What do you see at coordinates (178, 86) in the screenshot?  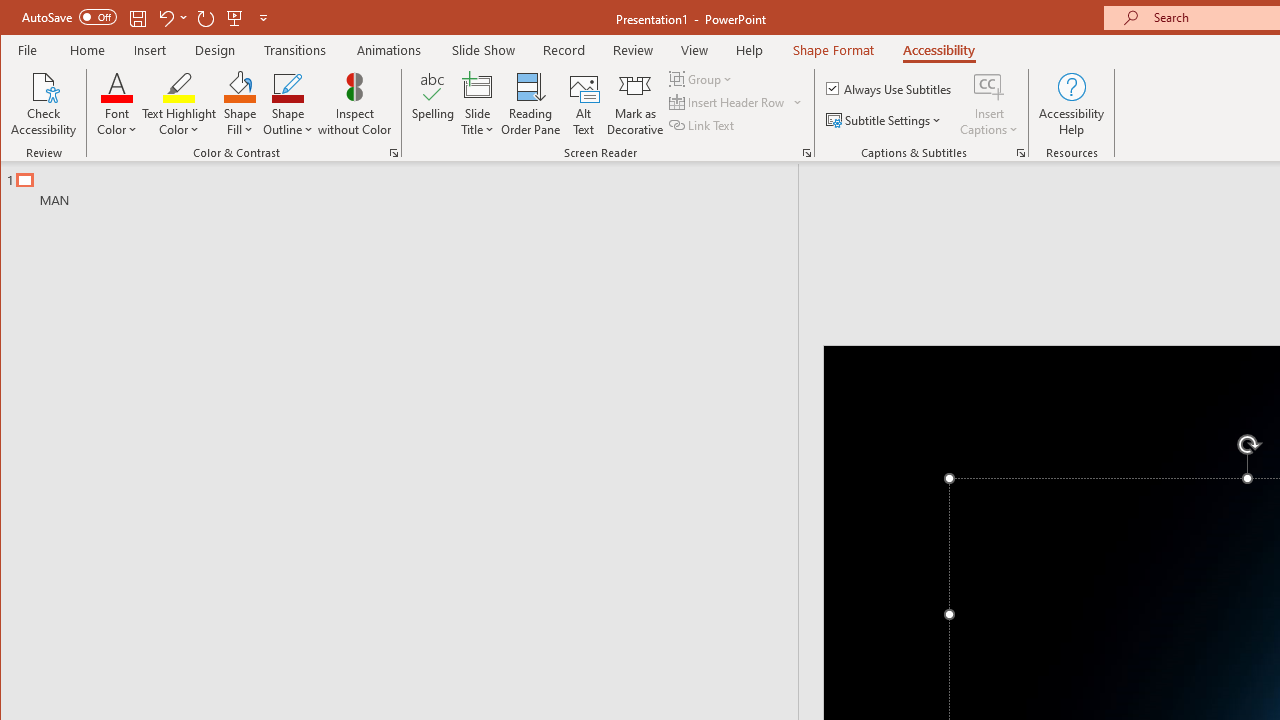 I see `Text Highlight Color No Color` at bounding box center [178, 86].